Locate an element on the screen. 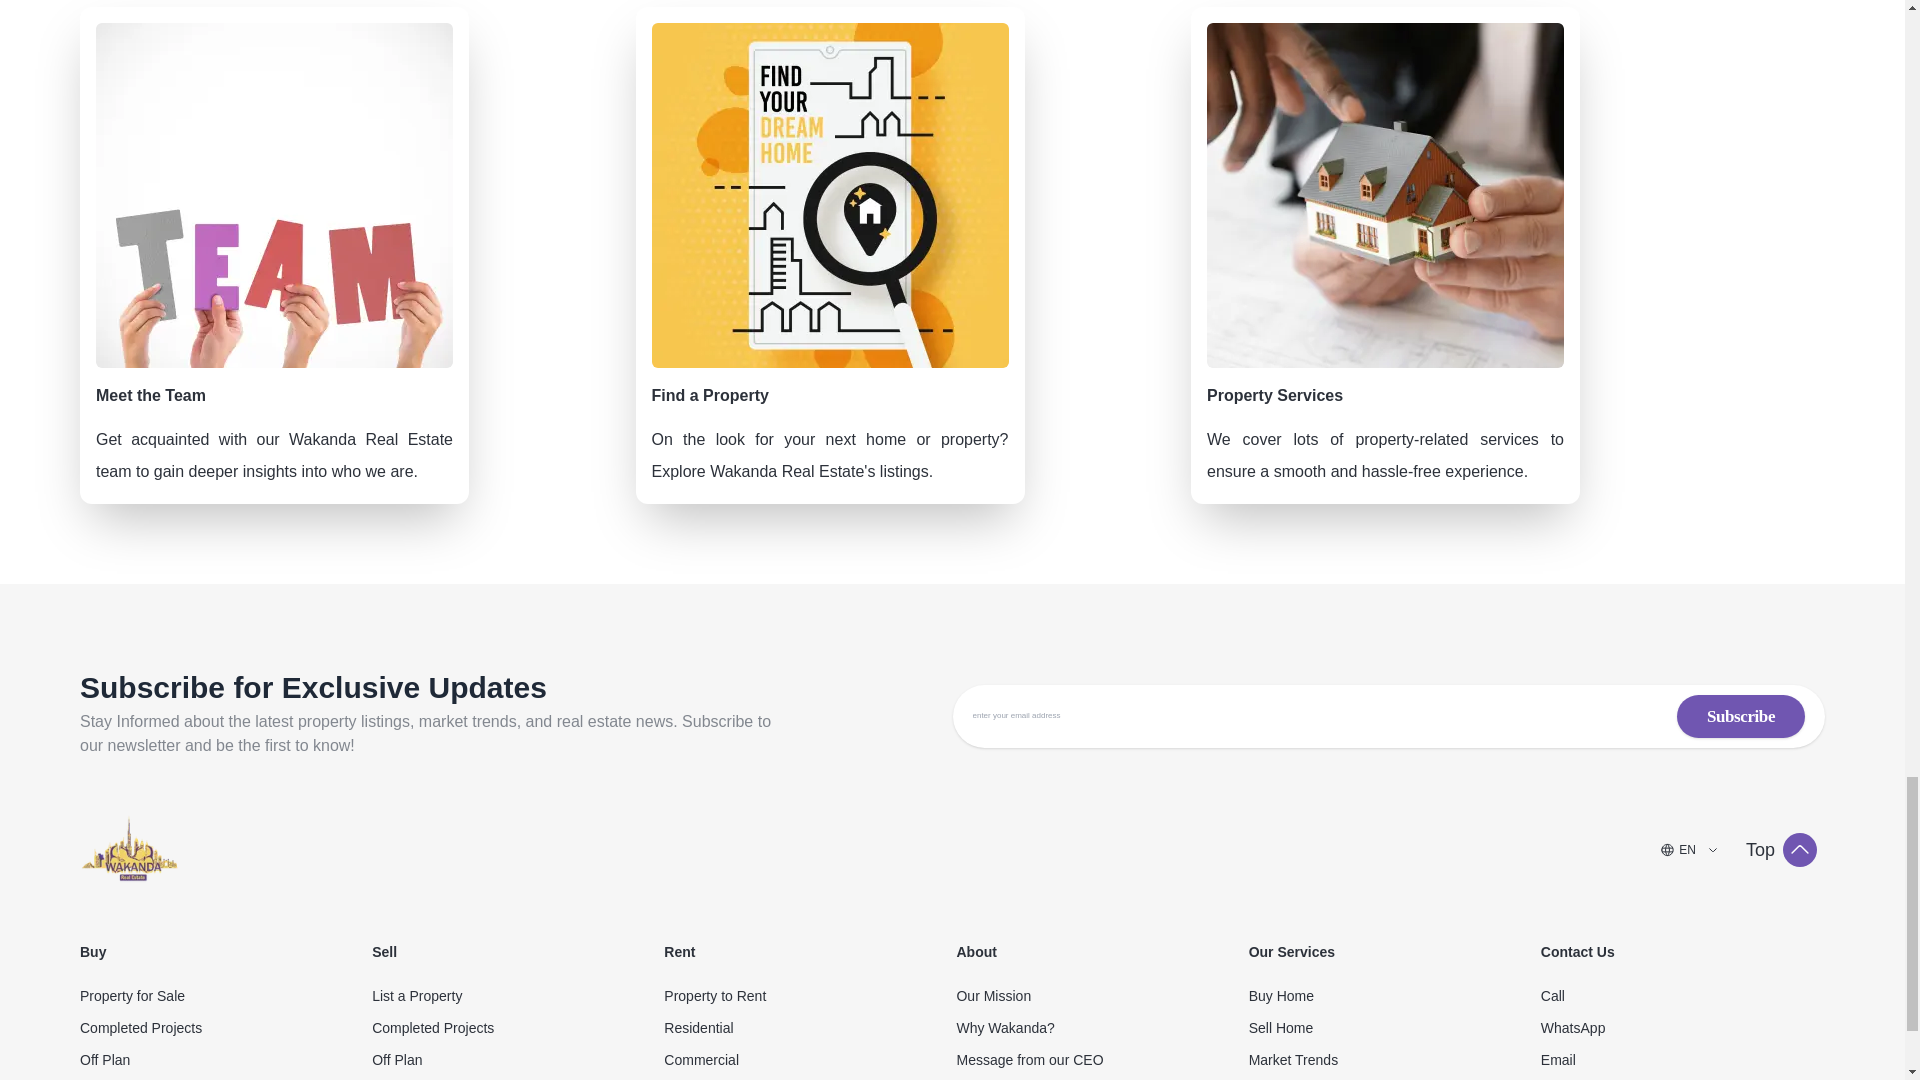 Image resolution: width=1920 pixels, height=1080 pixels. Call is located at coordinates (1683, 996).